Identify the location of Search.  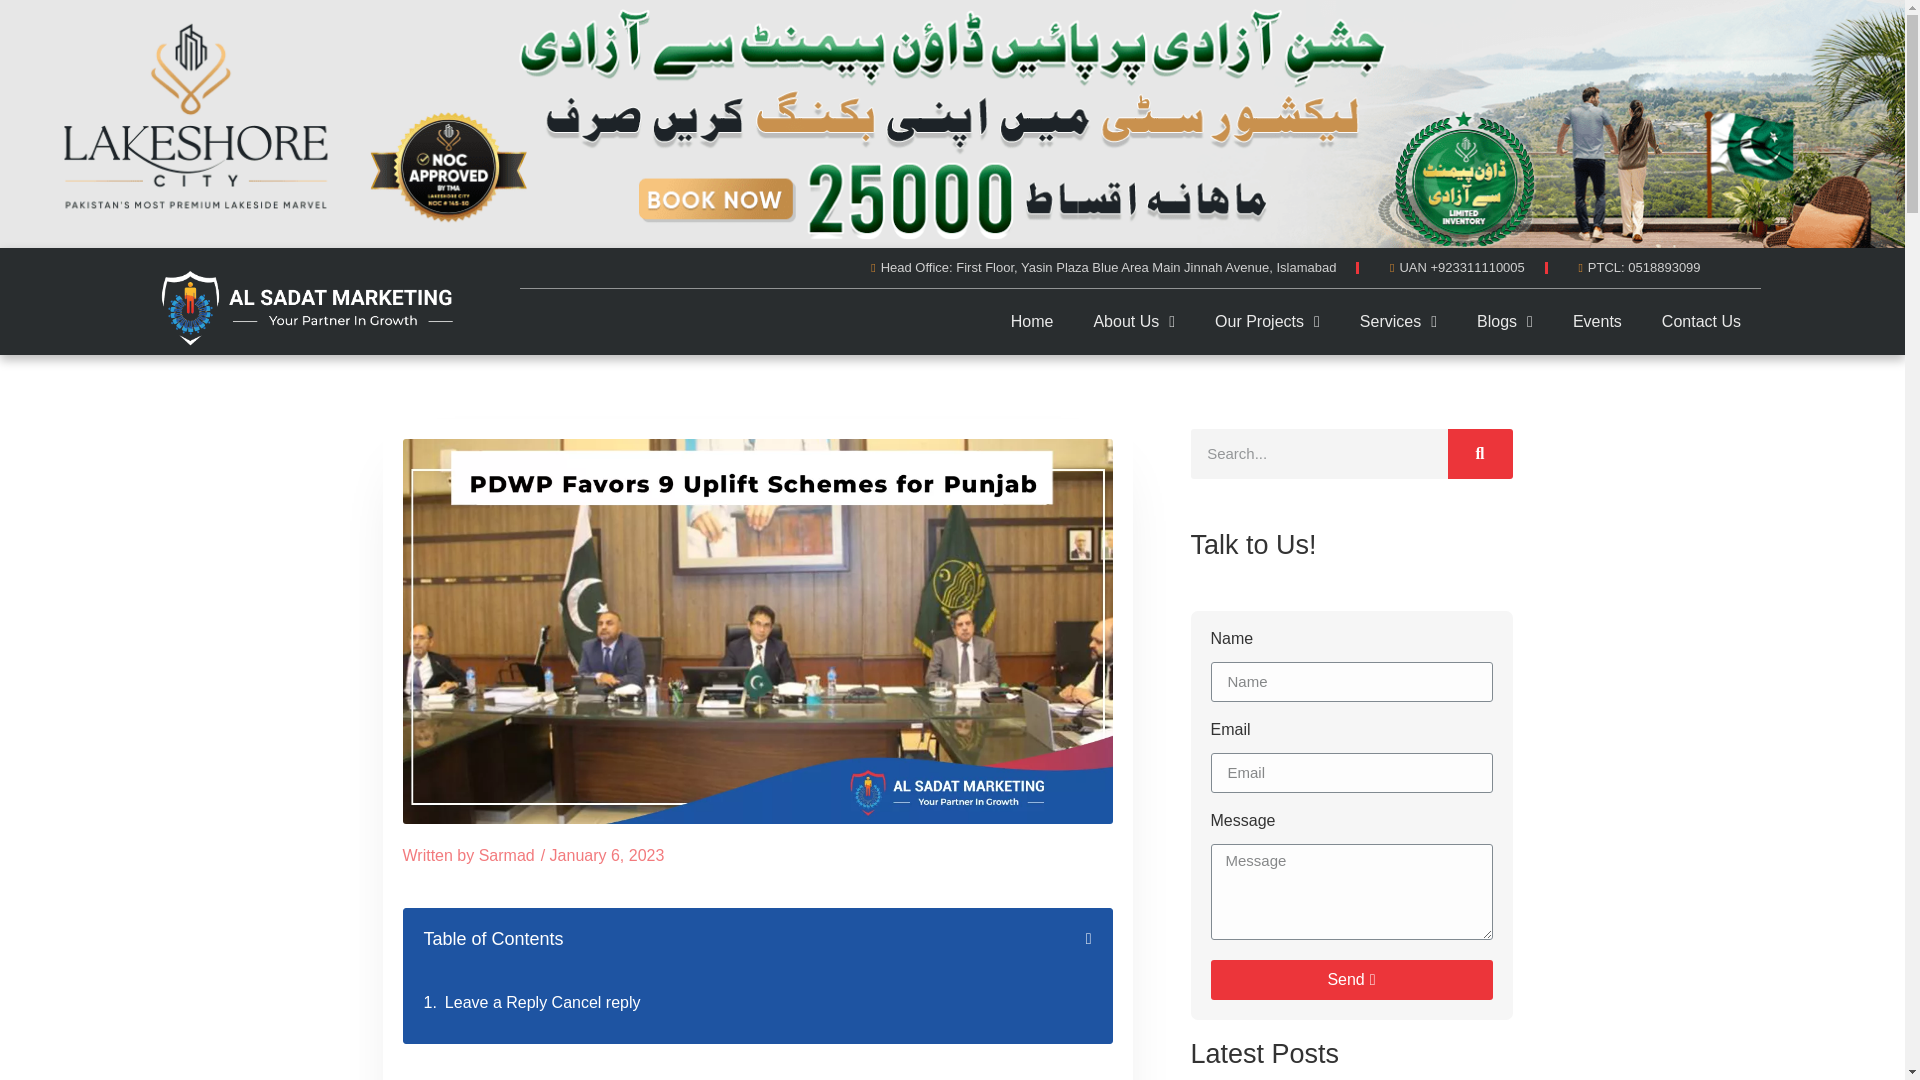
(1480, 454).